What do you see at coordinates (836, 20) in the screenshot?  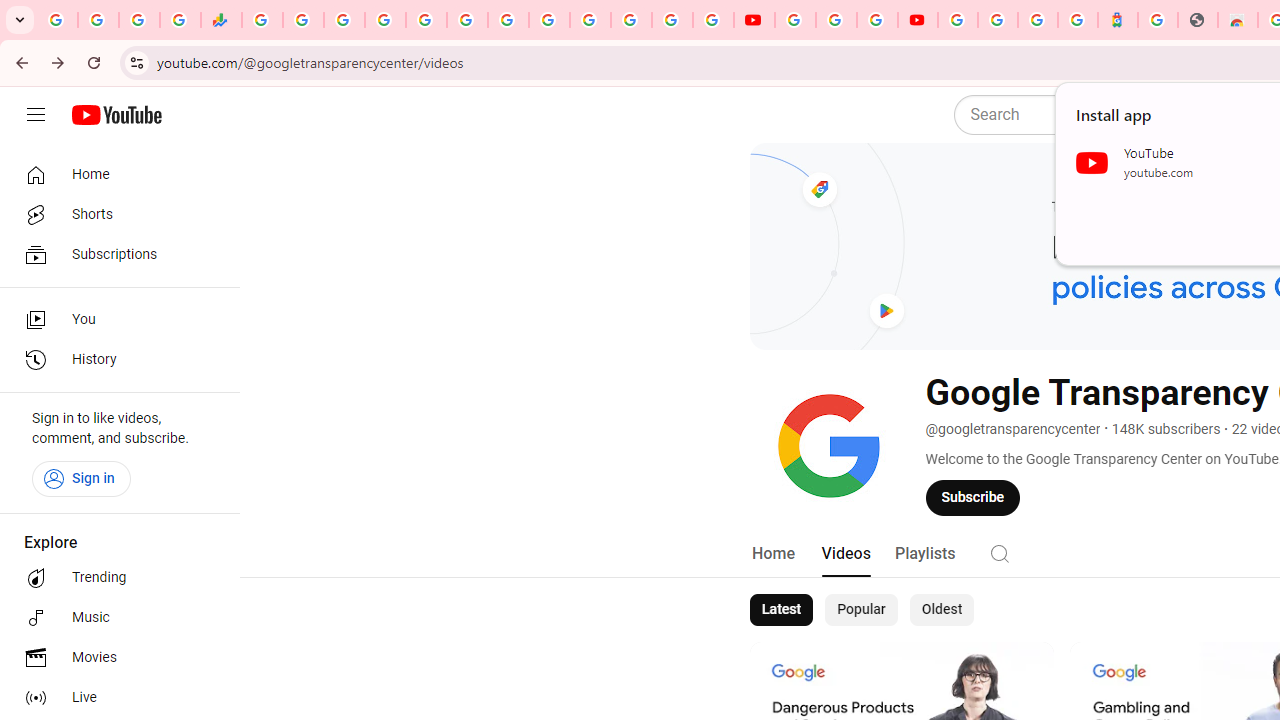 I see `Google Account Help` at bounding box center [836, 20].